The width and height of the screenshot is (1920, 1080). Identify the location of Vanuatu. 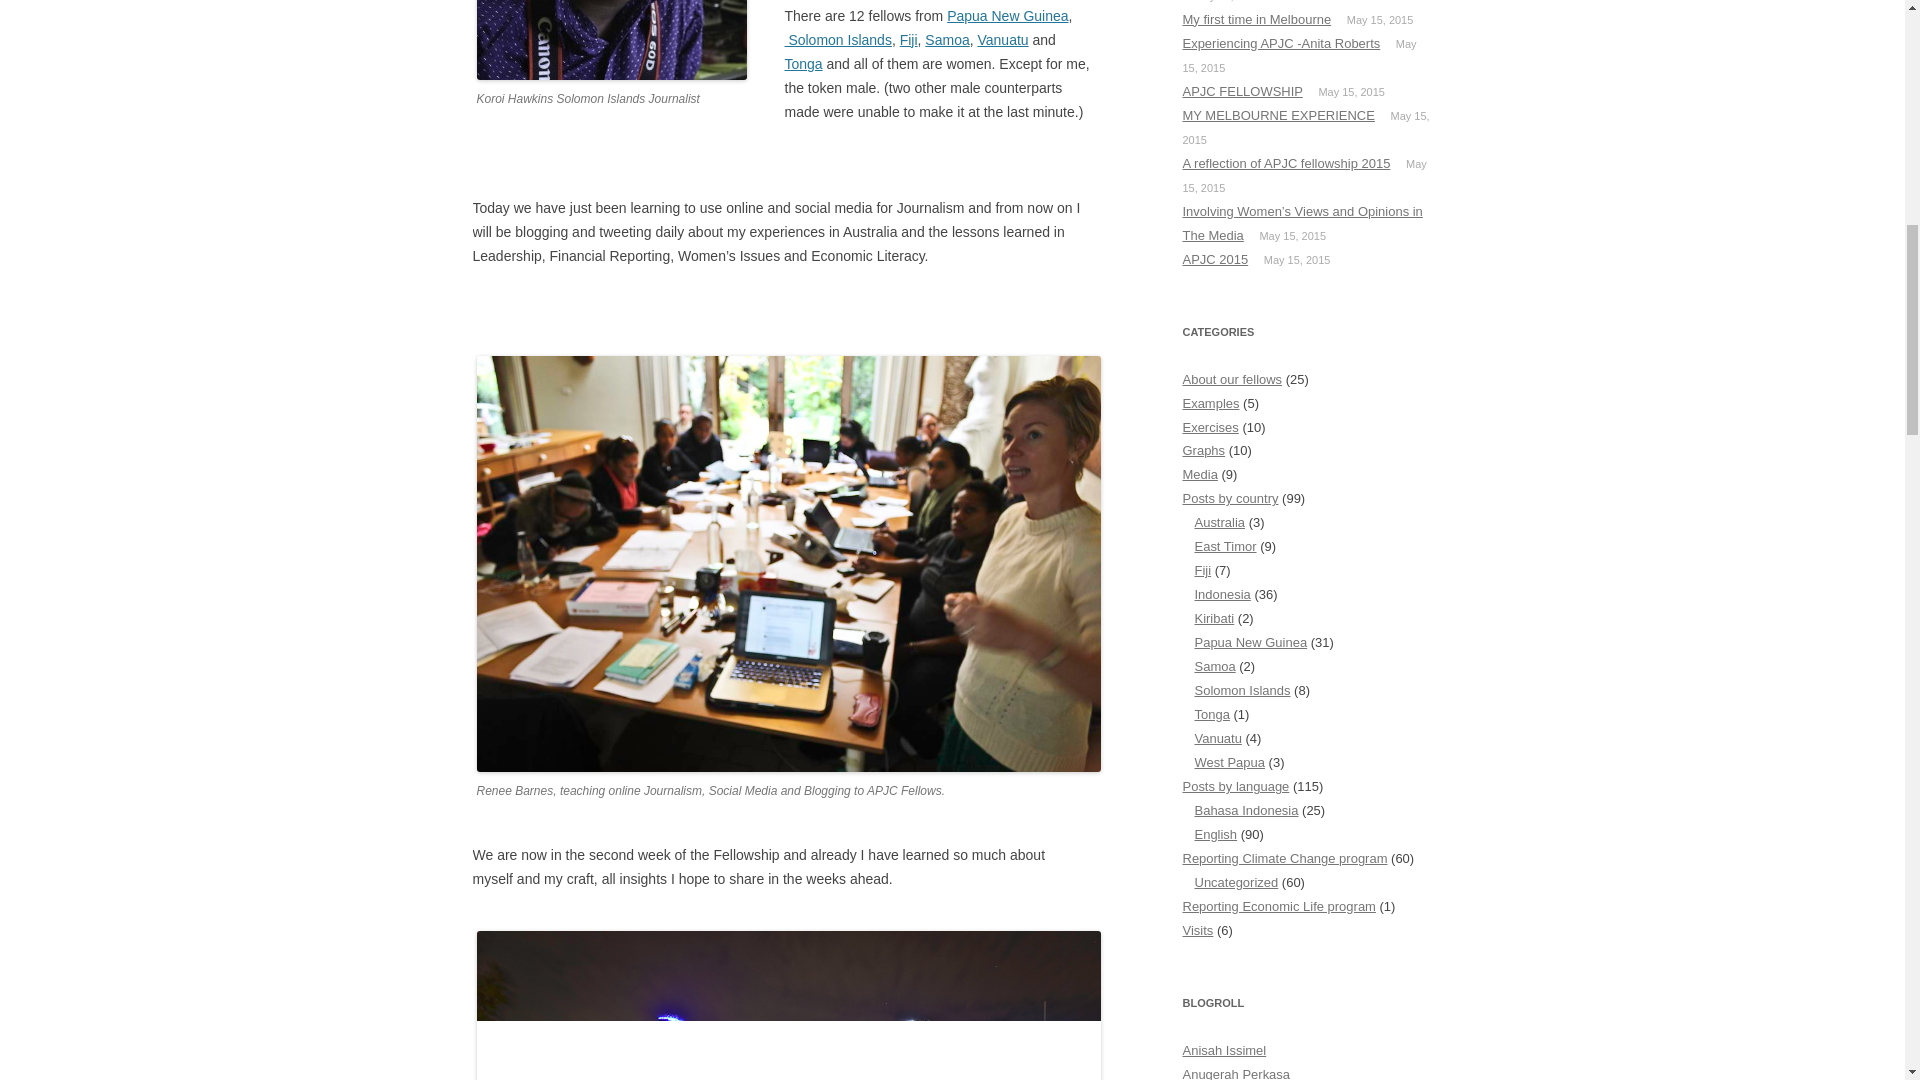
(1003, 40).